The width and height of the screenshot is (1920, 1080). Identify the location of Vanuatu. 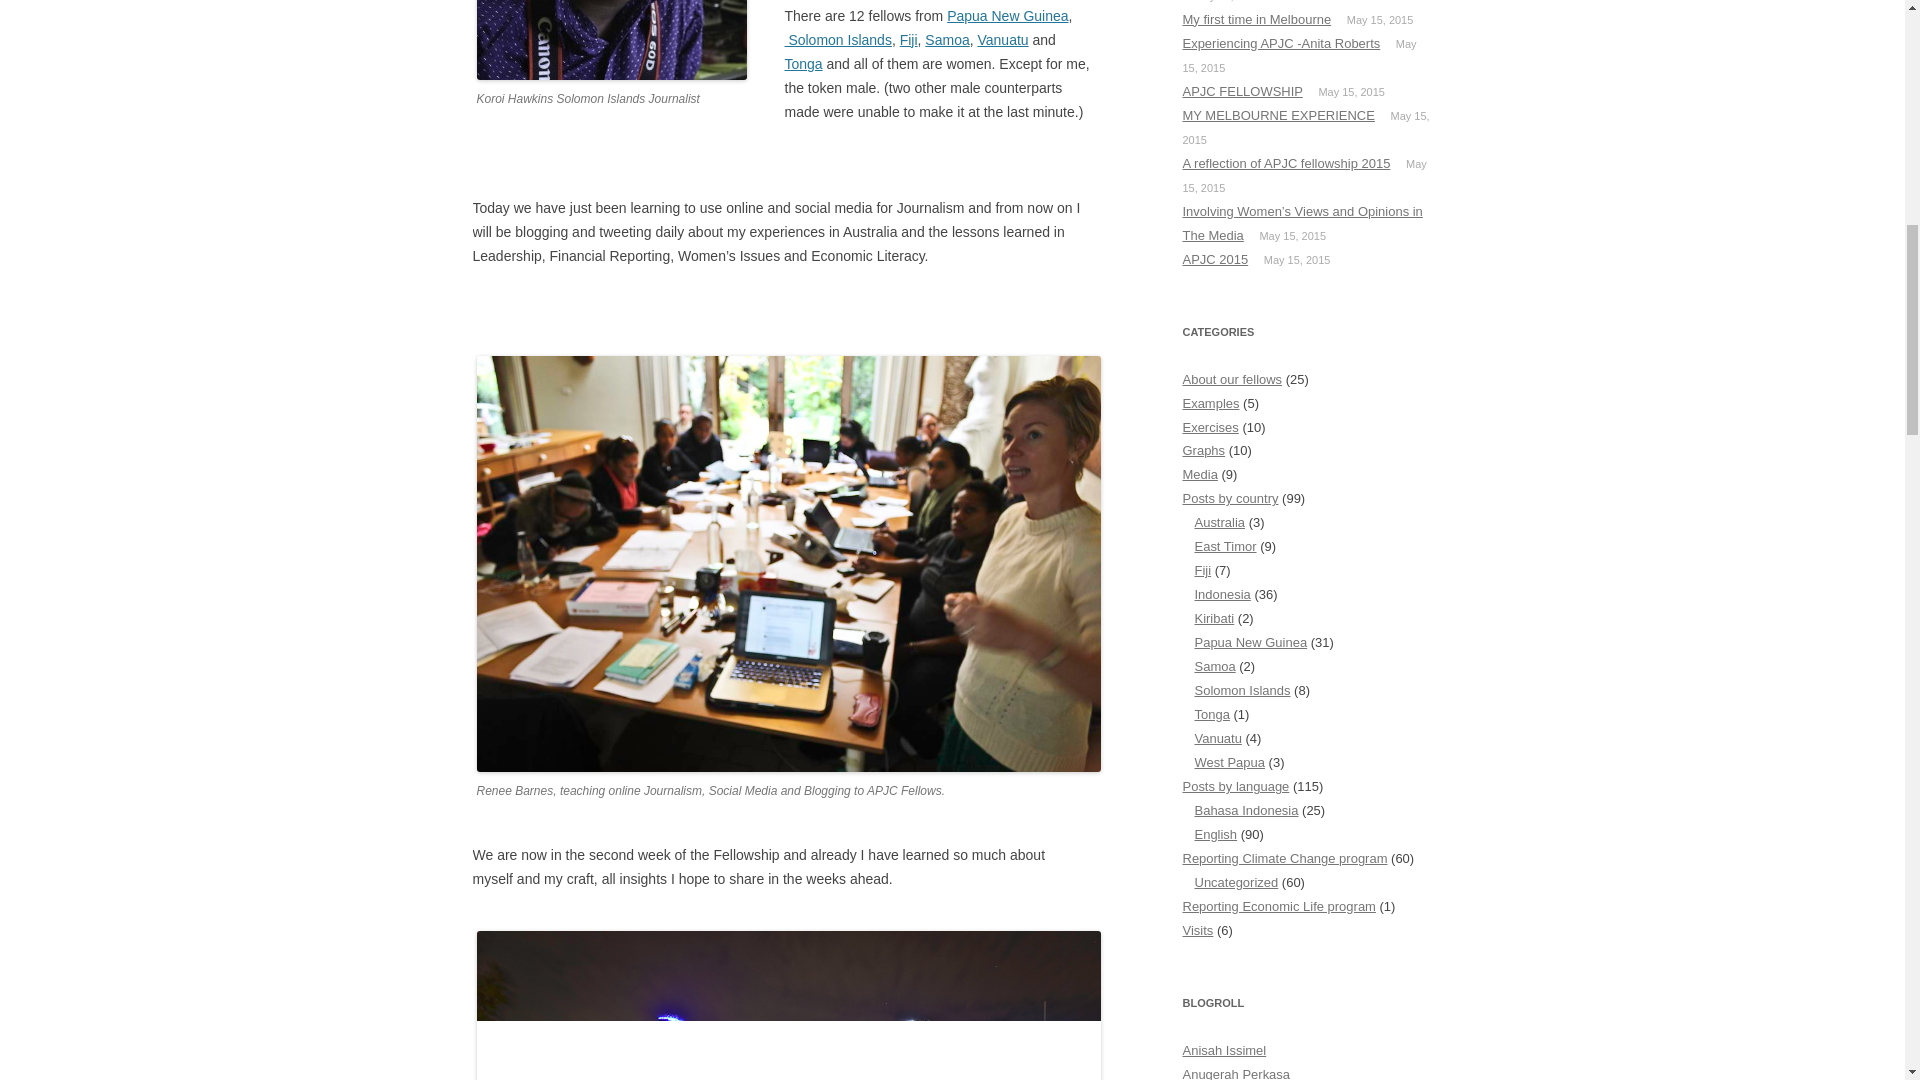
(1003, 40).